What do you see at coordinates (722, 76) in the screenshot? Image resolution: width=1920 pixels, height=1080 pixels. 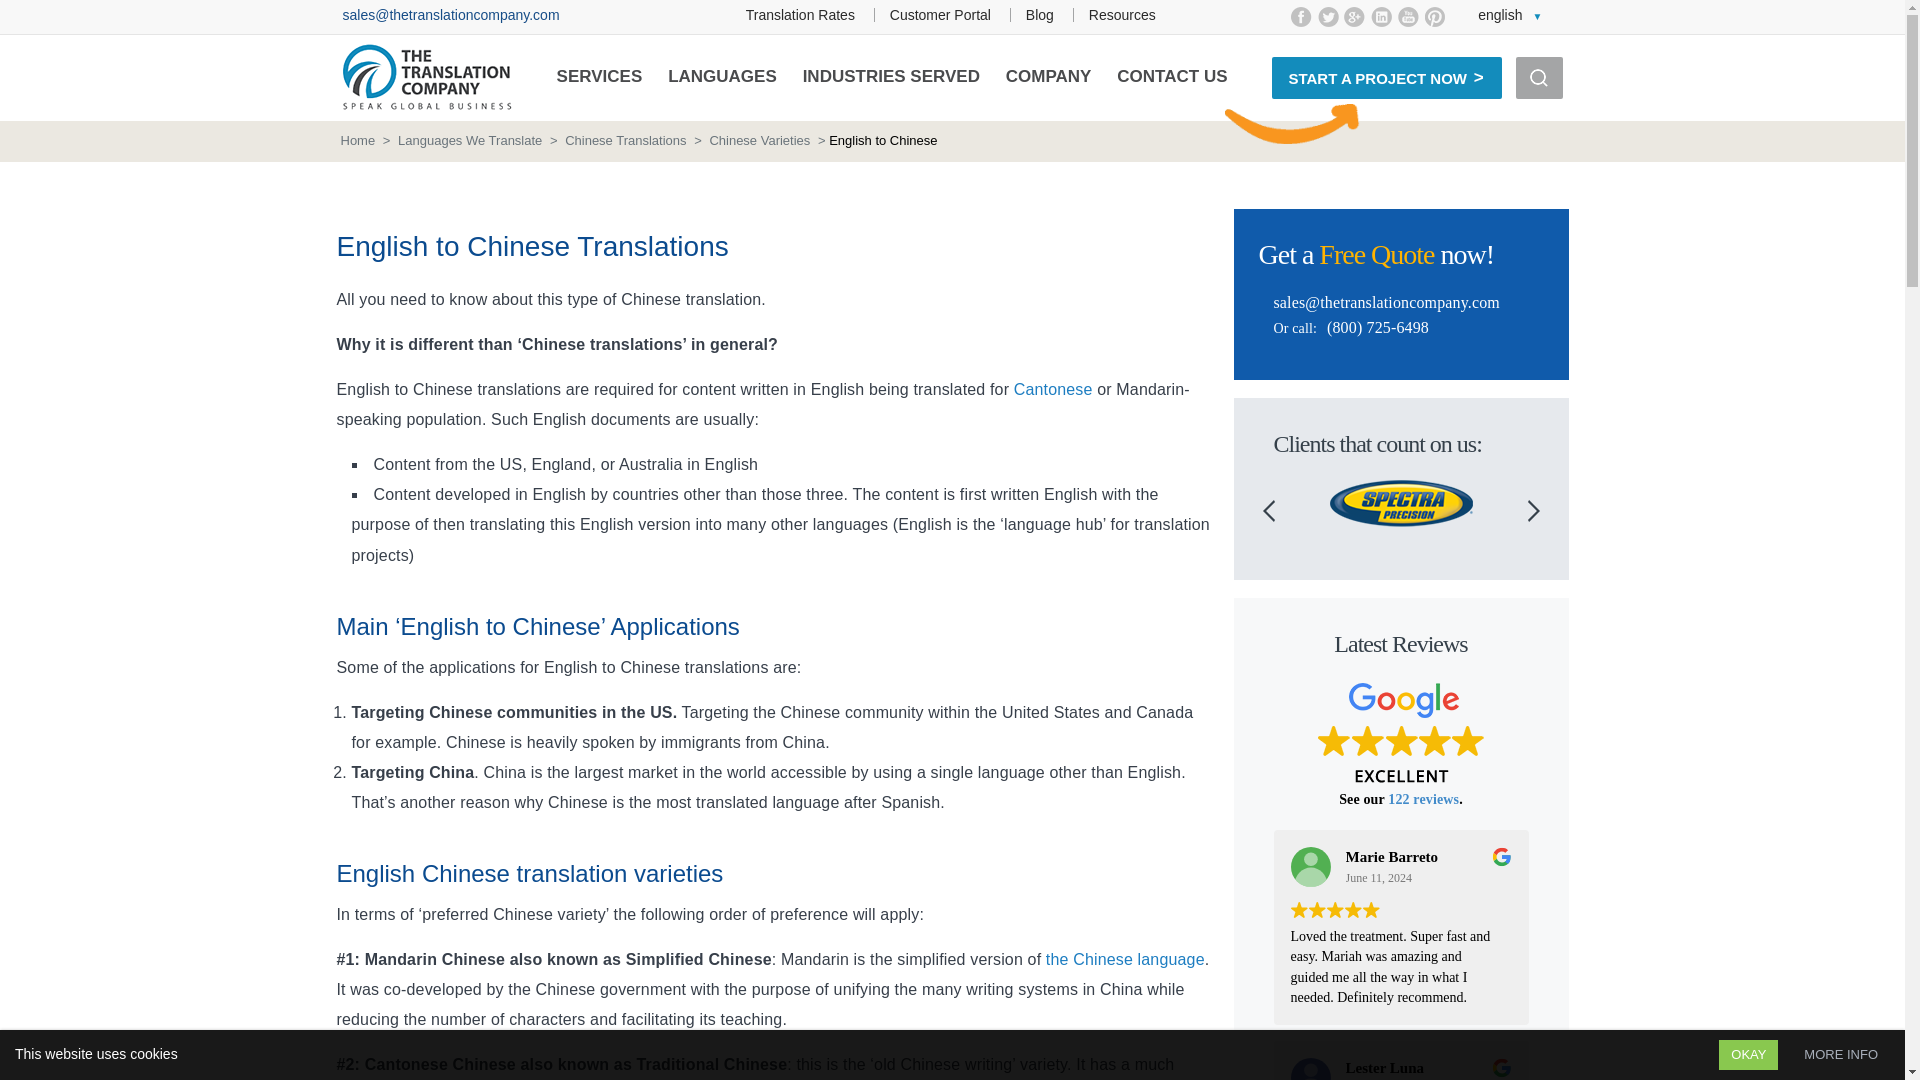 I see `LANGUAGES` at bounding box center [722, 76].